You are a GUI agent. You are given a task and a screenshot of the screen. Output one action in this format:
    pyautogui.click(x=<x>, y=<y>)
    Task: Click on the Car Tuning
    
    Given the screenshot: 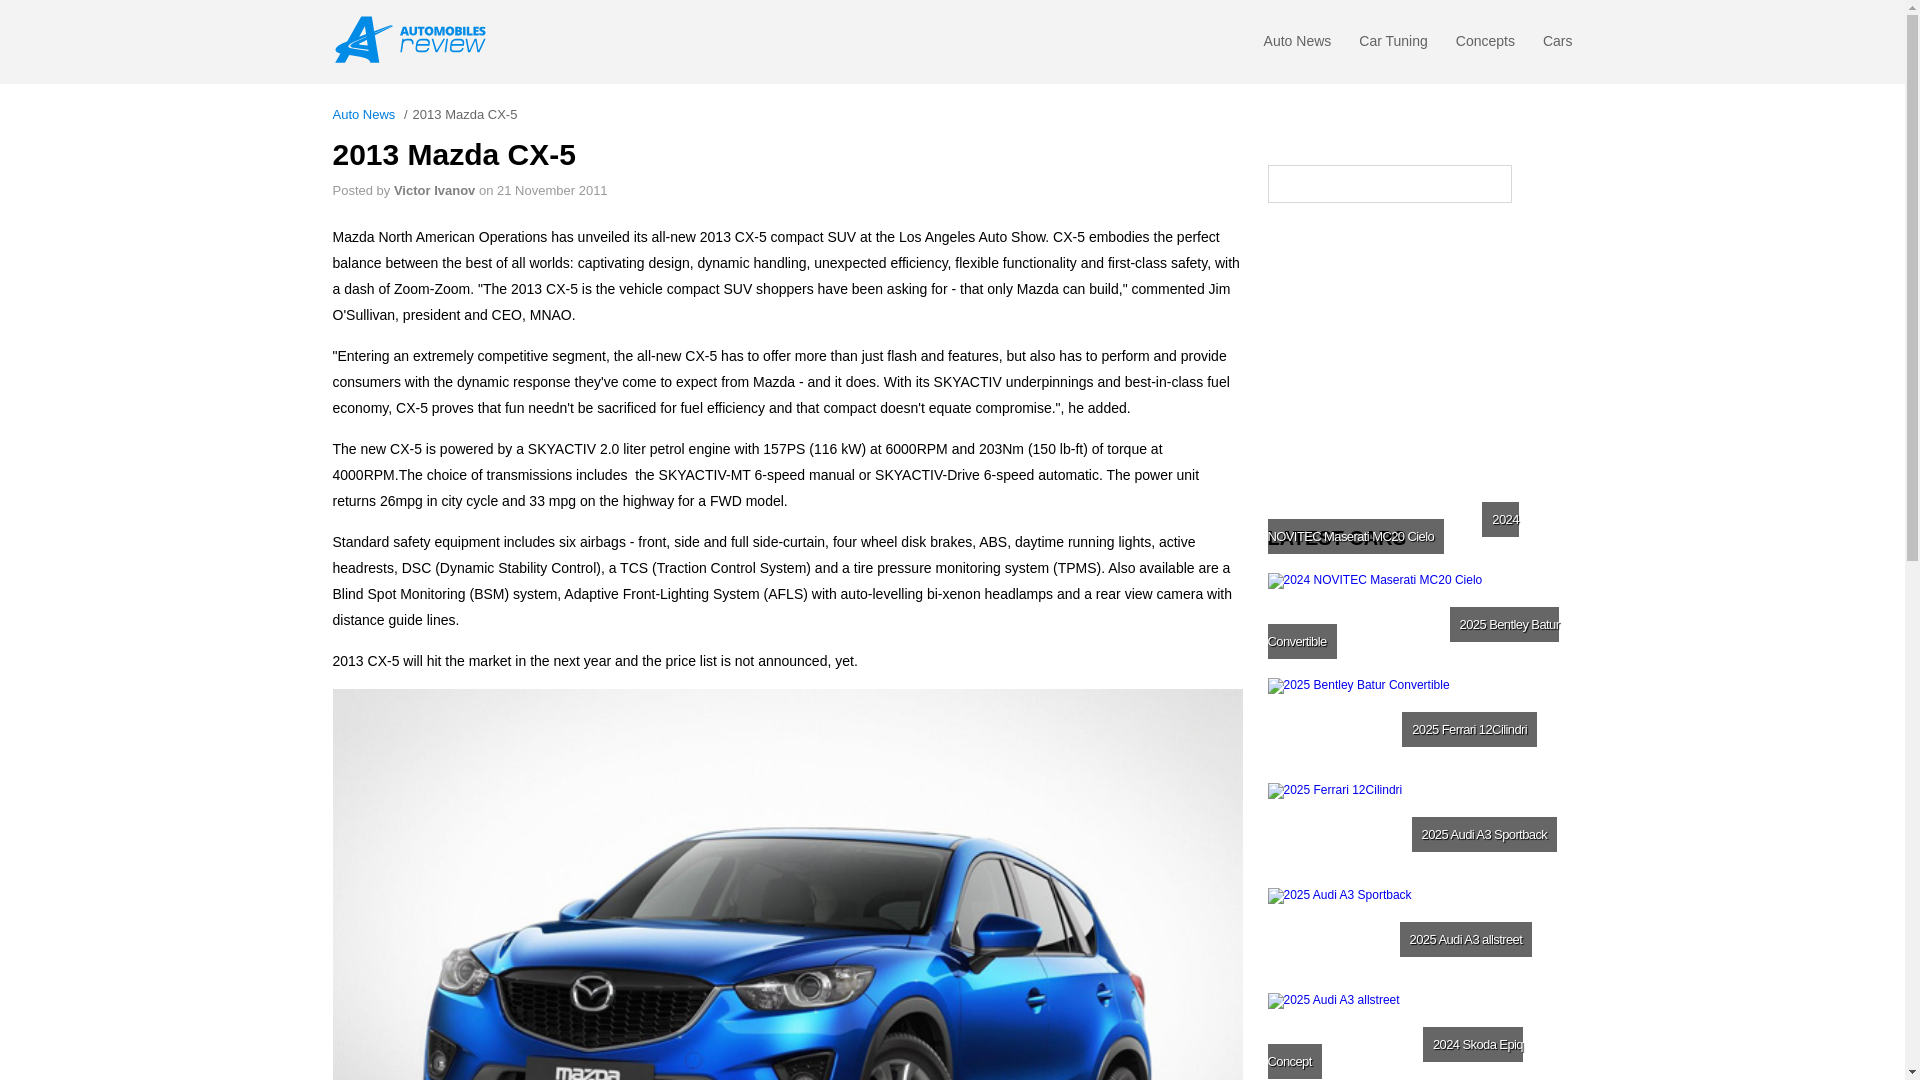 What is the action you would take?
    pyautogui.click(x=1392, y=46)
    